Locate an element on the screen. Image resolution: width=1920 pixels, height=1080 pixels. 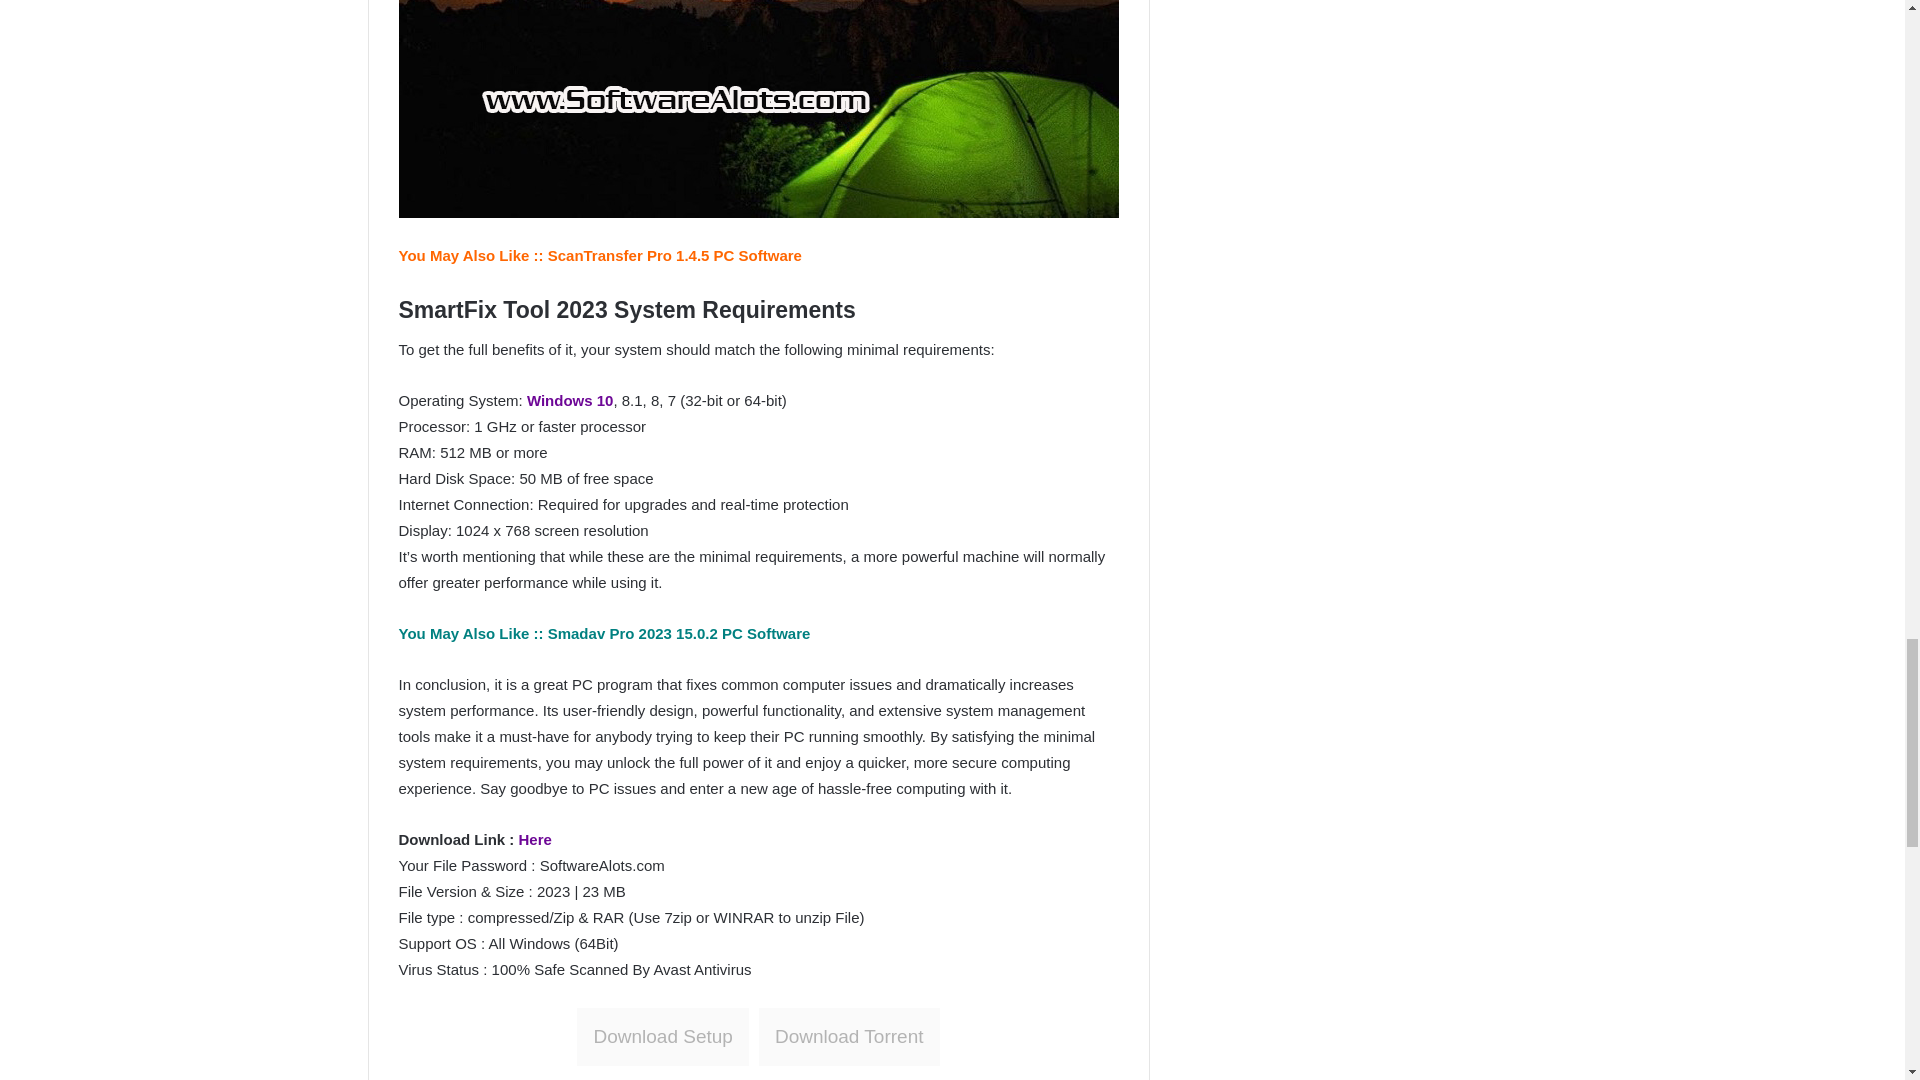
Here is located at coordinates (534, 838).